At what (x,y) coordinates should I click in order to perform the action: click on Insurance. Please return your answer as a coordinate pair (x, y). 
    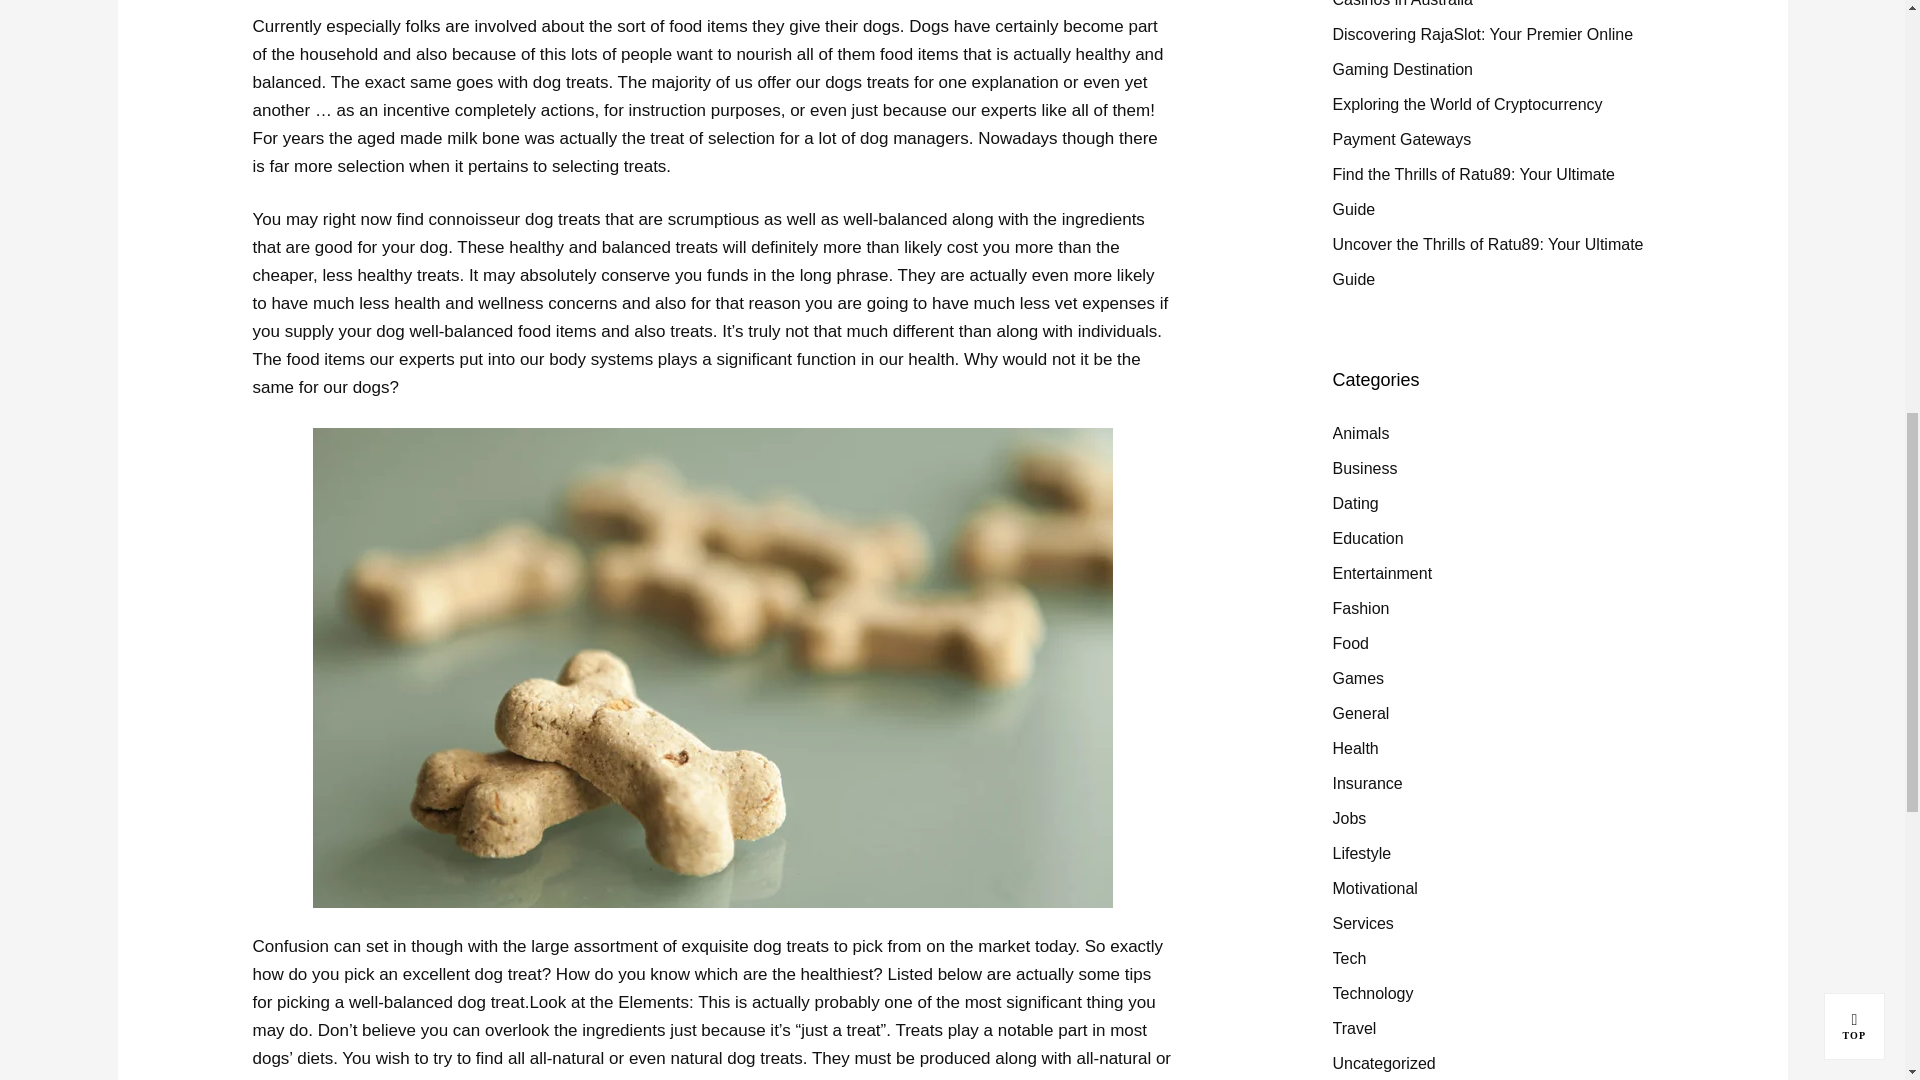
    Looking at the image, I should click on (1366, 783).